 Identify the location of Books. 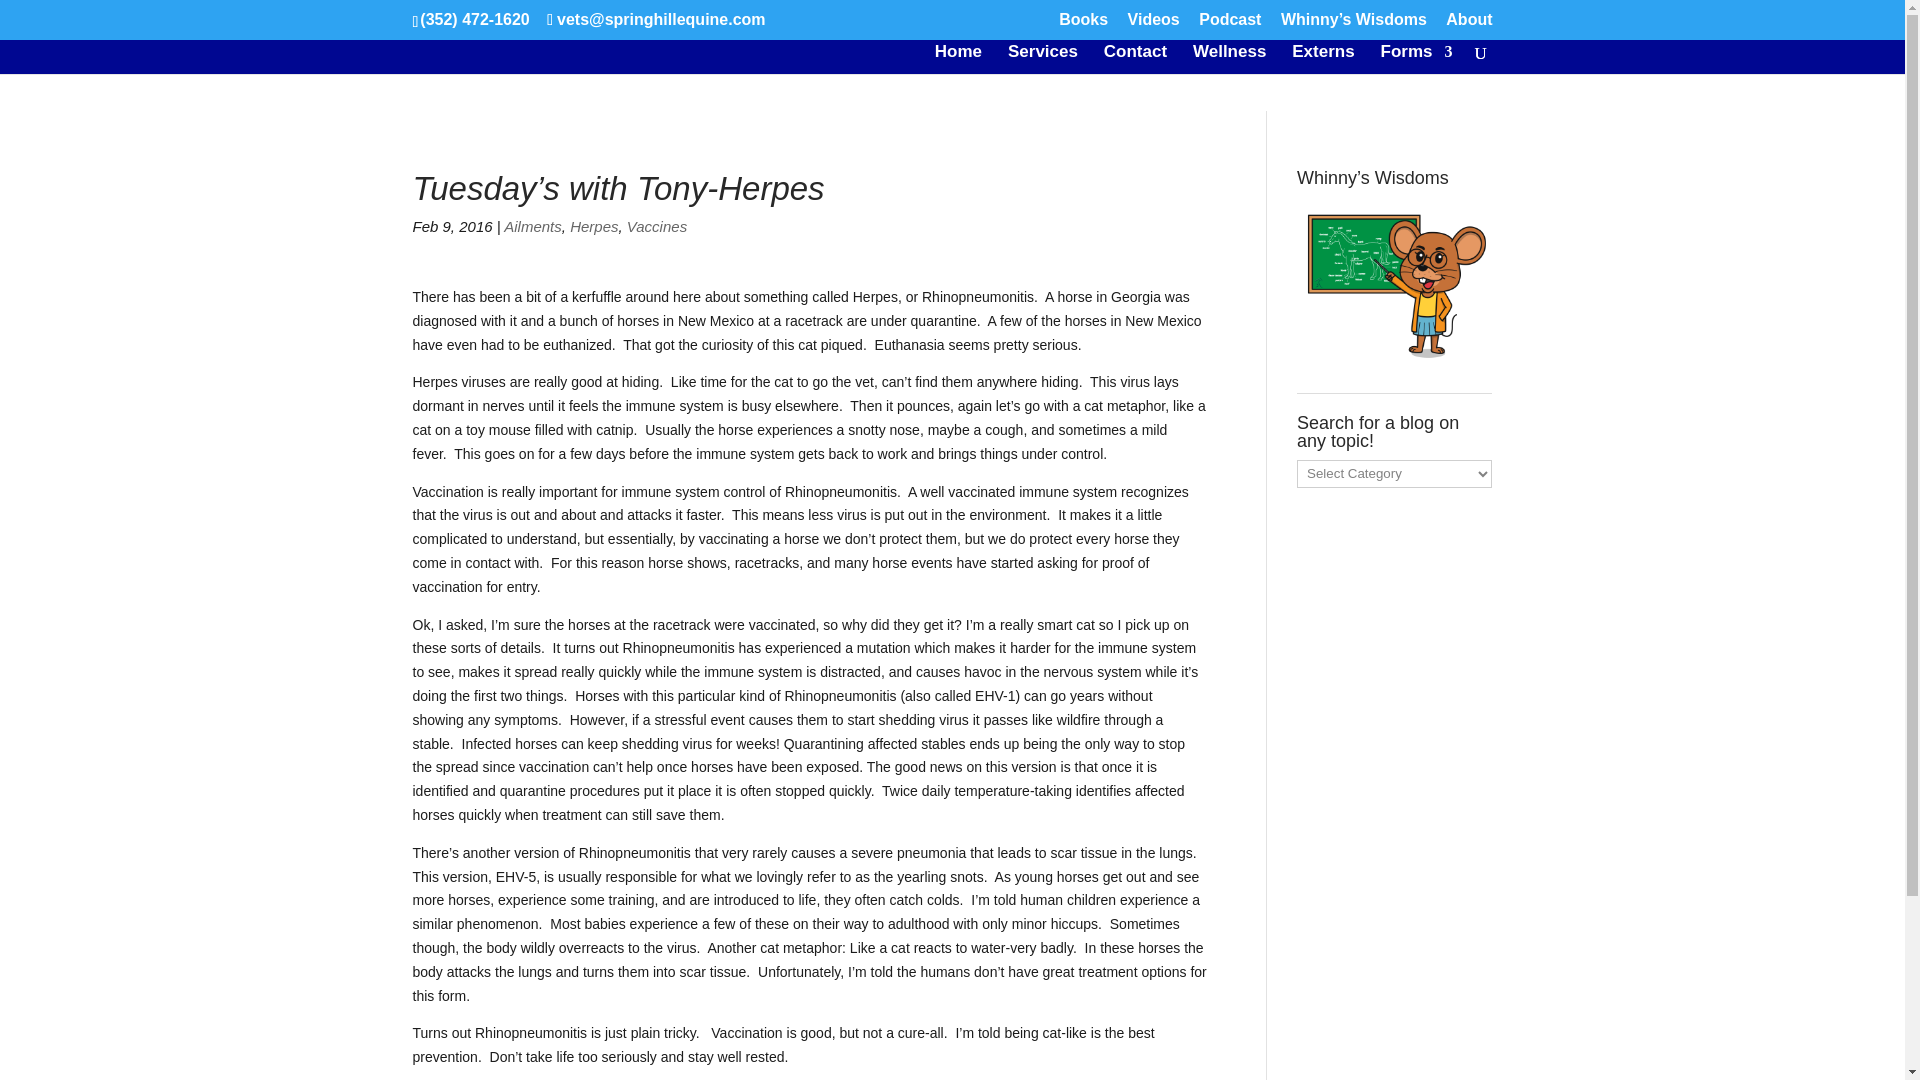
(1083, 25).